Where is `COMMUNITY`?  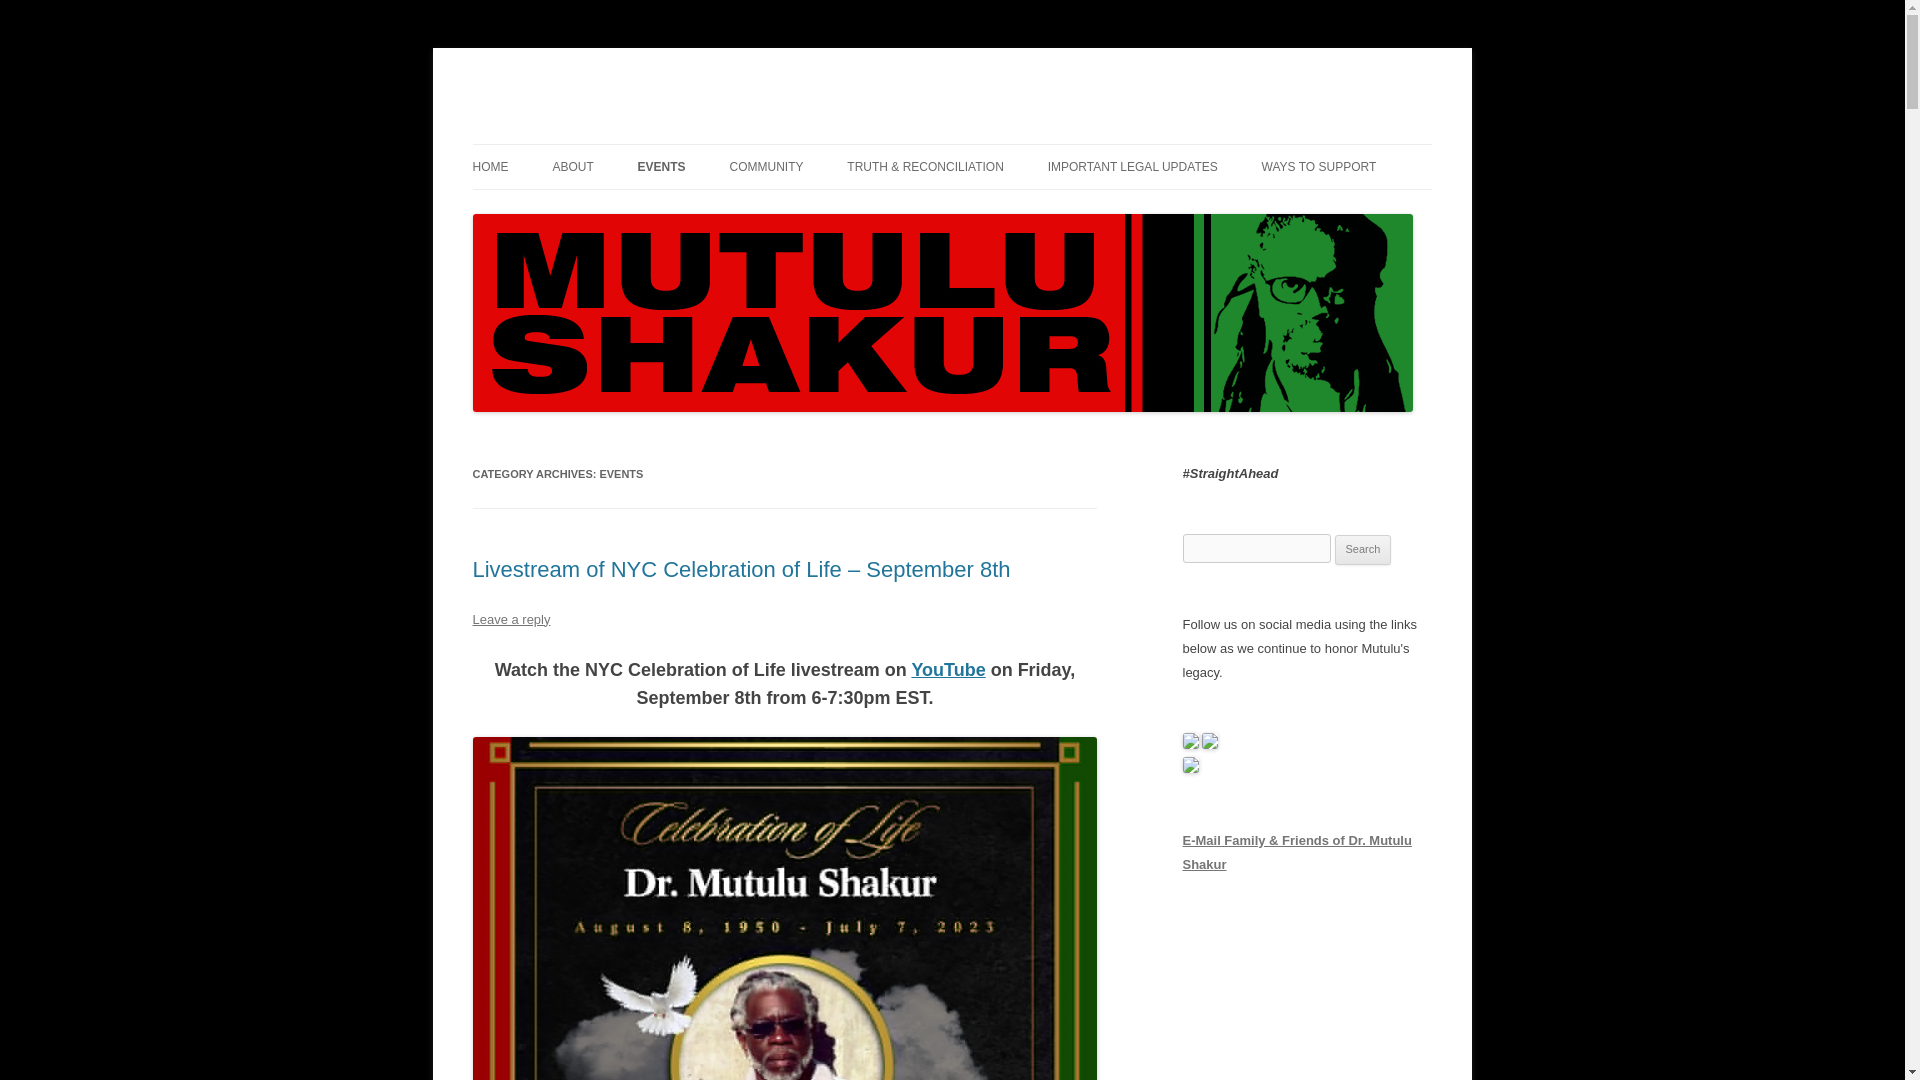 COMMUNITY is located at coordinates (766, 166).